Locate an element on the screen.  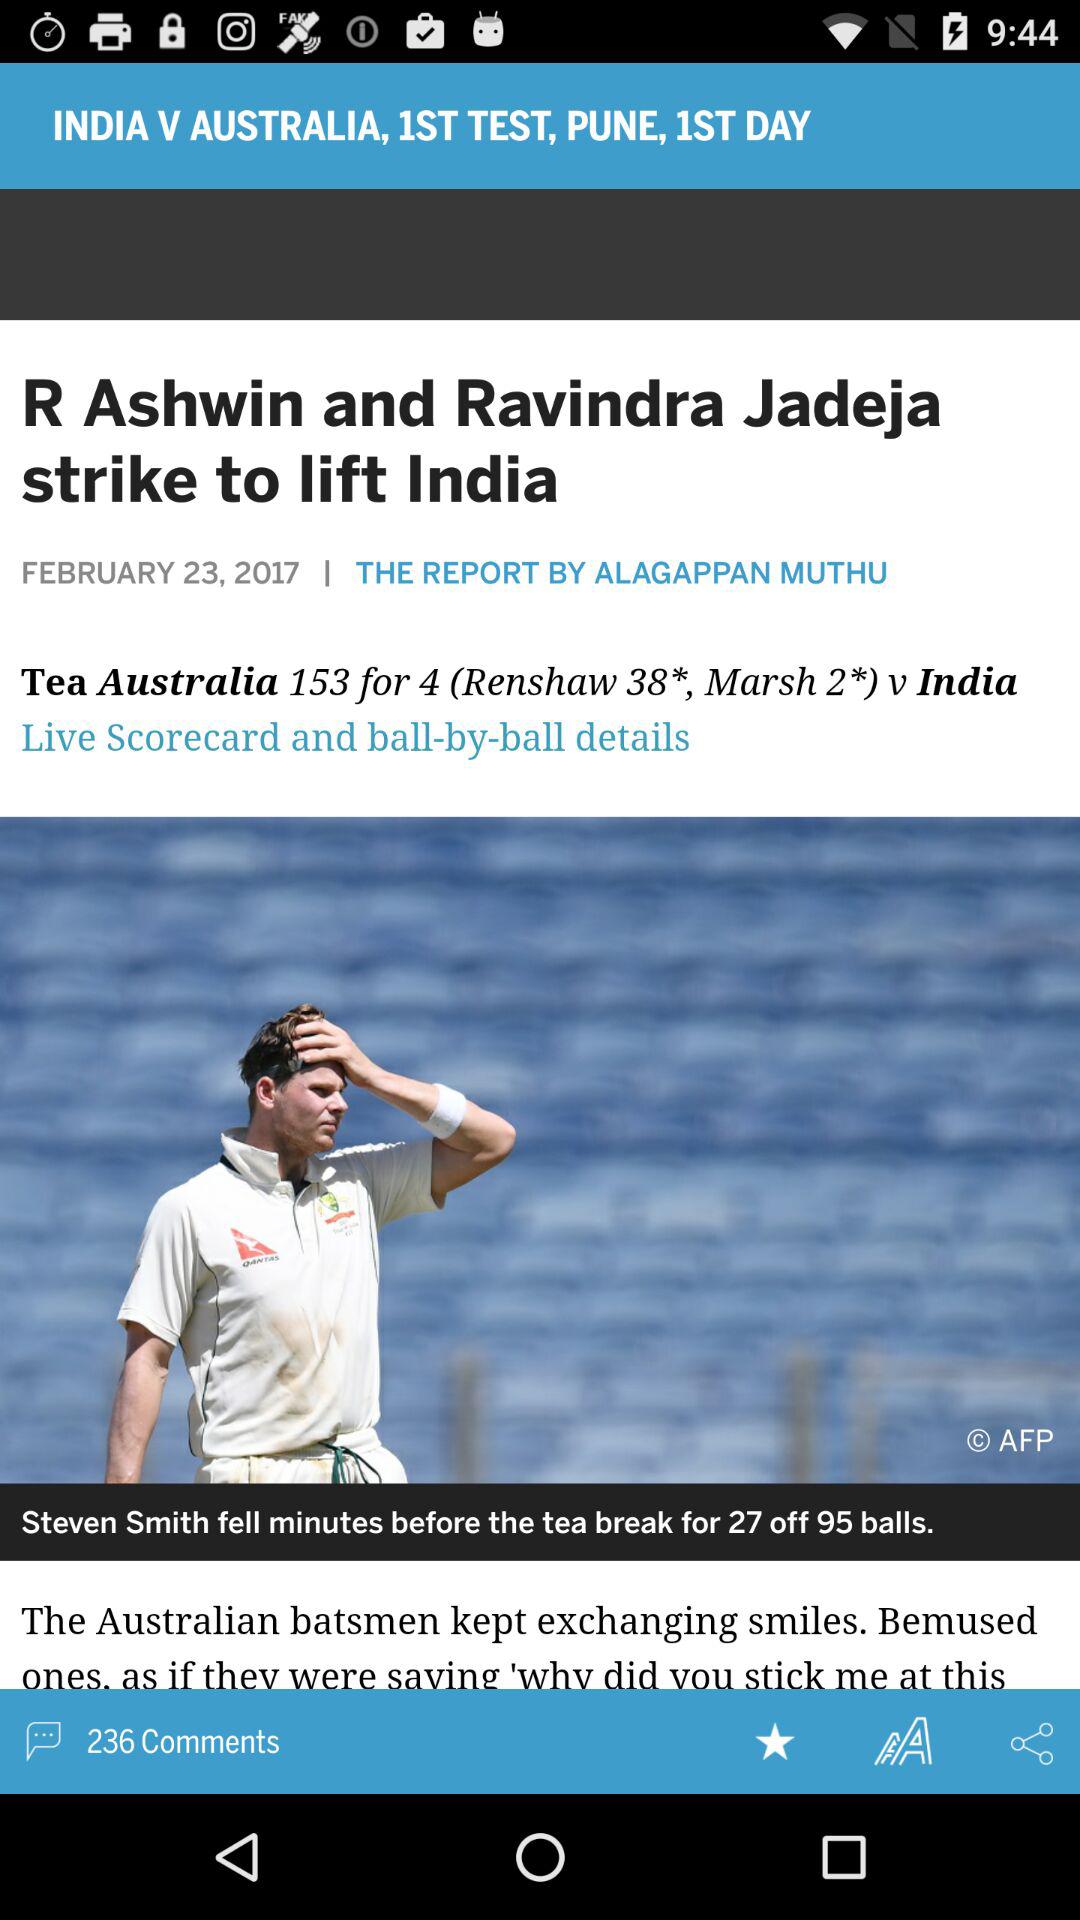
change text size is located at coordinates (902, 1740).